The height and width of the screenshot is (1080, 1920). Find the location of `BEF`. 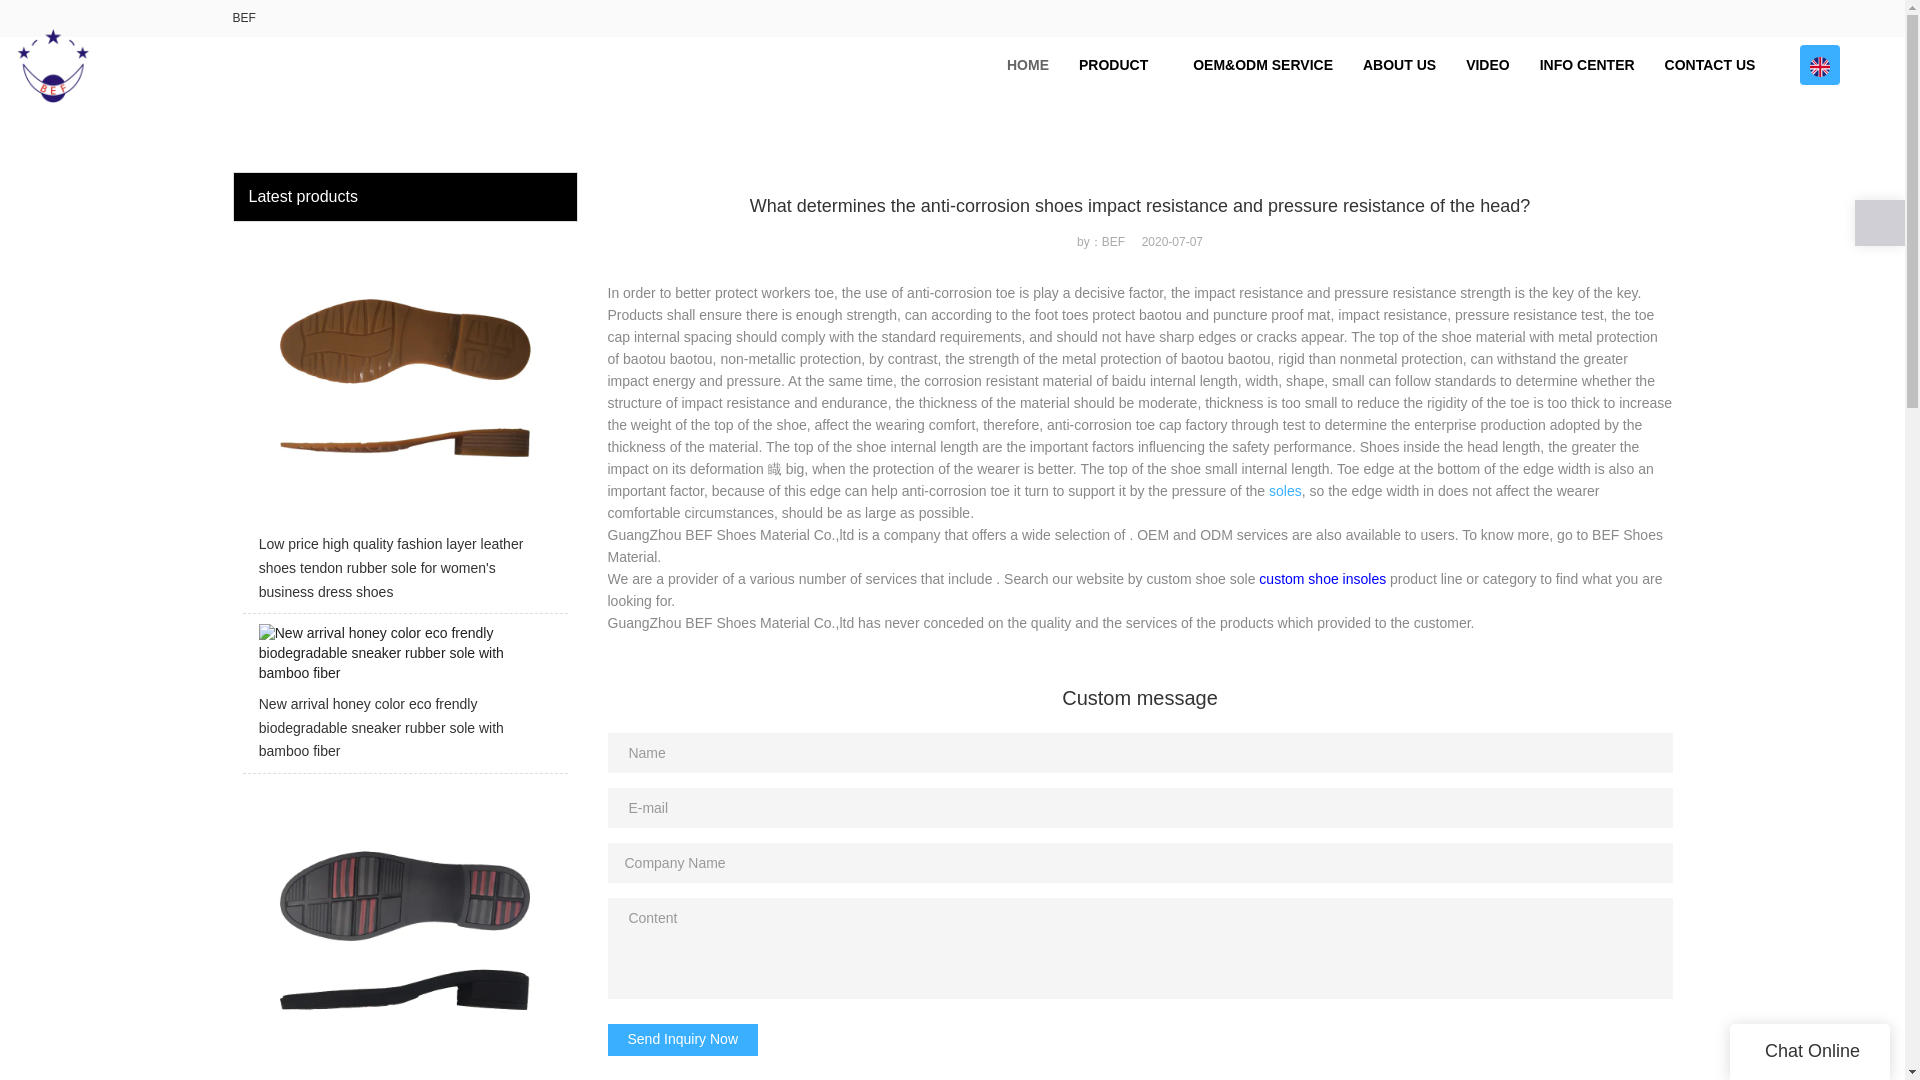

BEF is located at coordinates (244, 17).